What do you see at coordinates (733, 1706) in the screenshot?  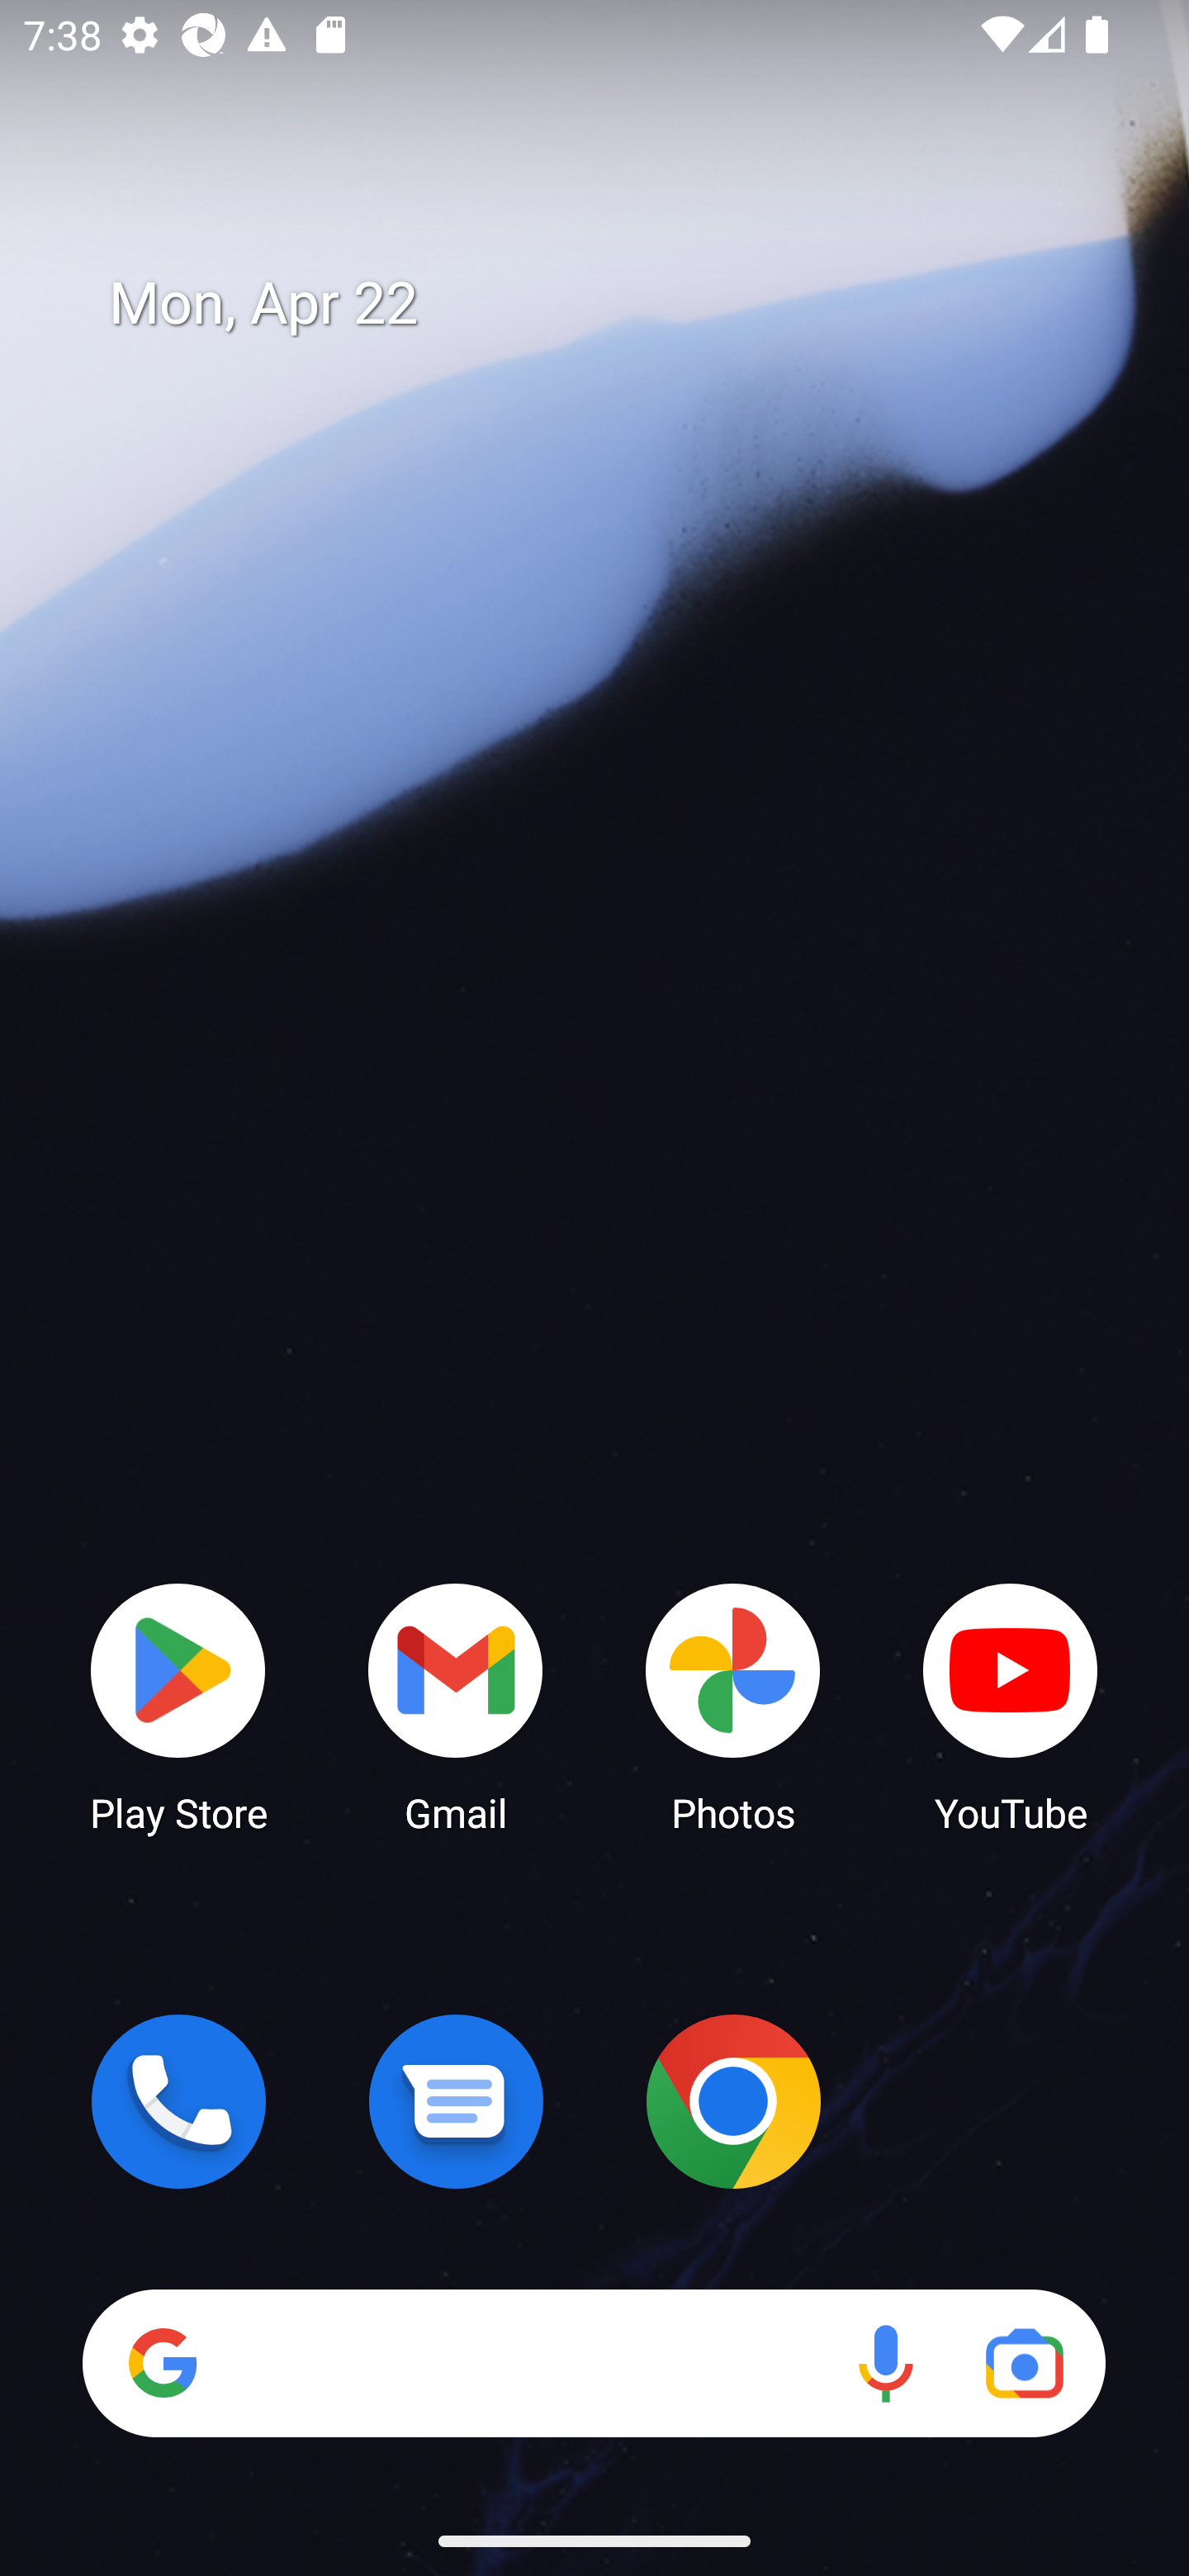 I see `Photos` at bounding box center [733, 1706].